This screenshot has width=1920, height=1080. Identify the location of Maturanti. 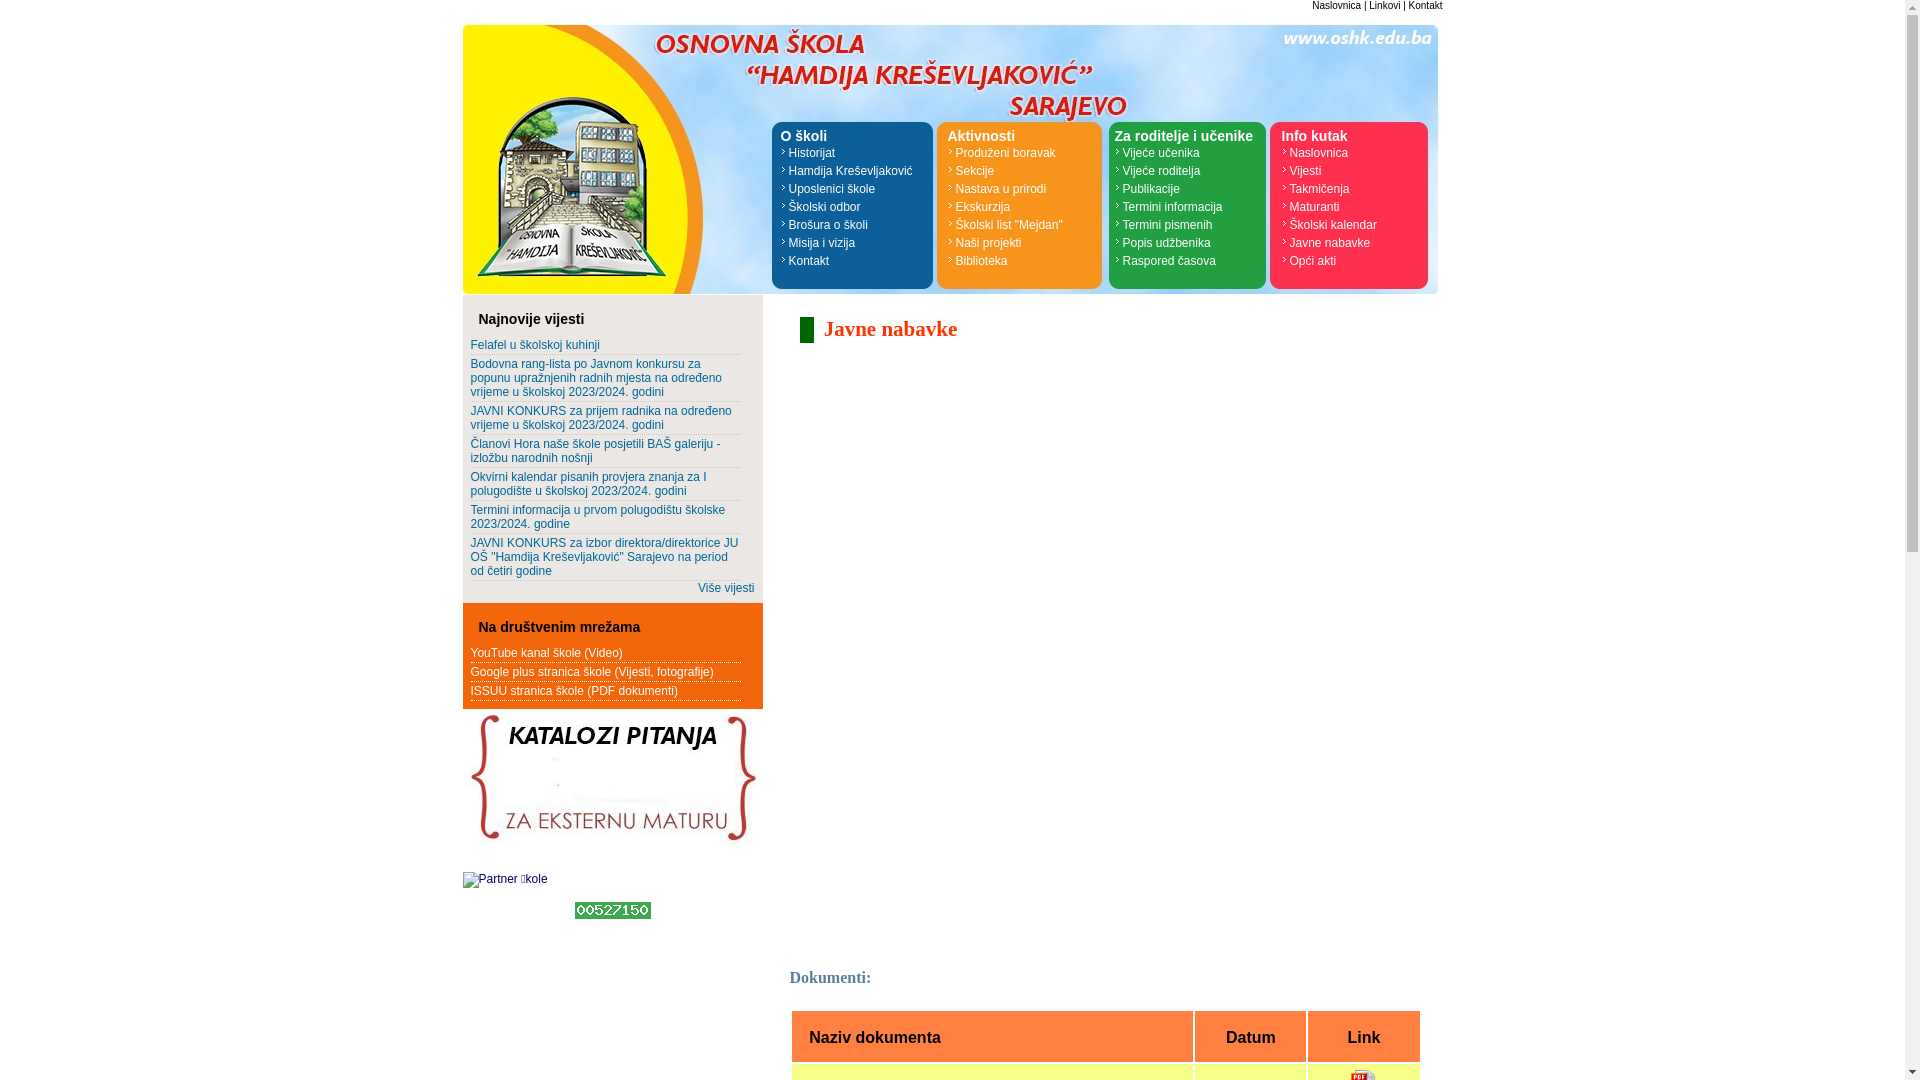
(1358, 207).